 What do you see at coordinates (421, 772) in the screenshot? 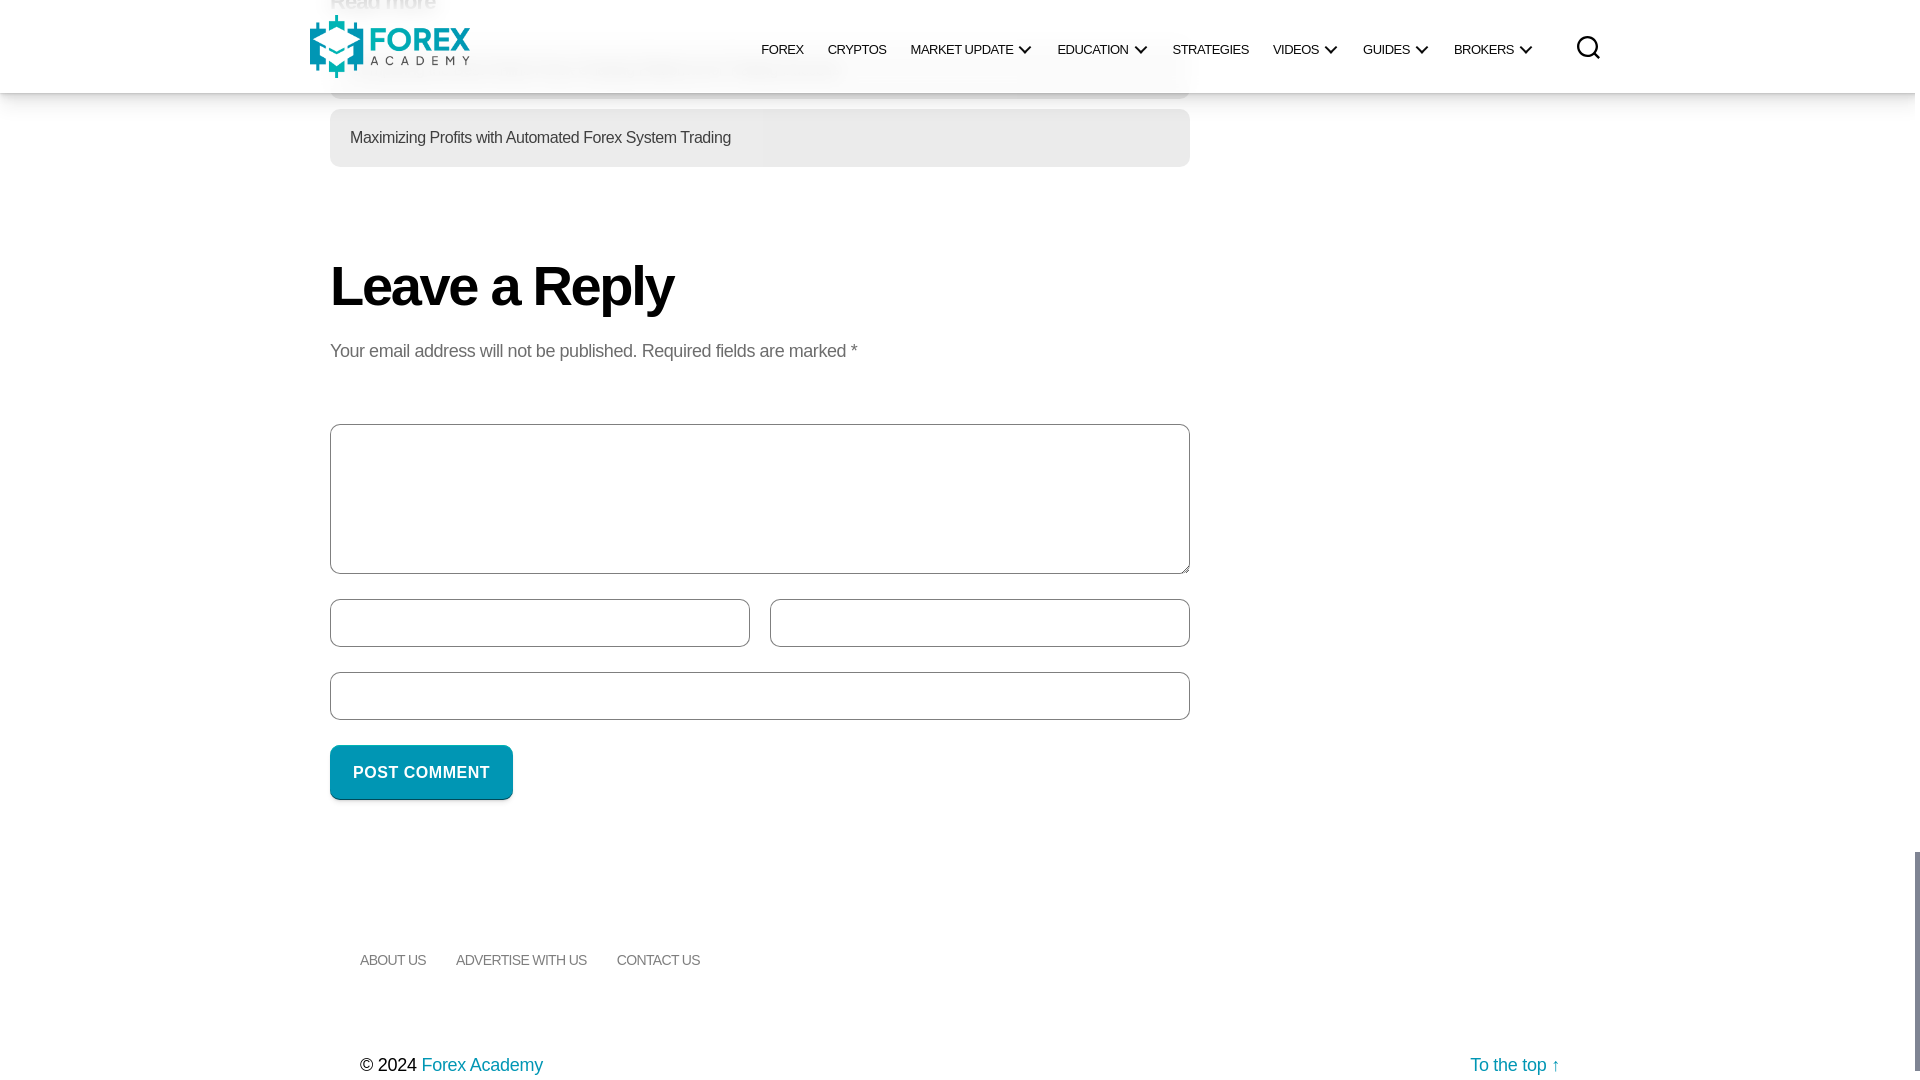
I see `Post Comment` at bounding box center [421, 772].